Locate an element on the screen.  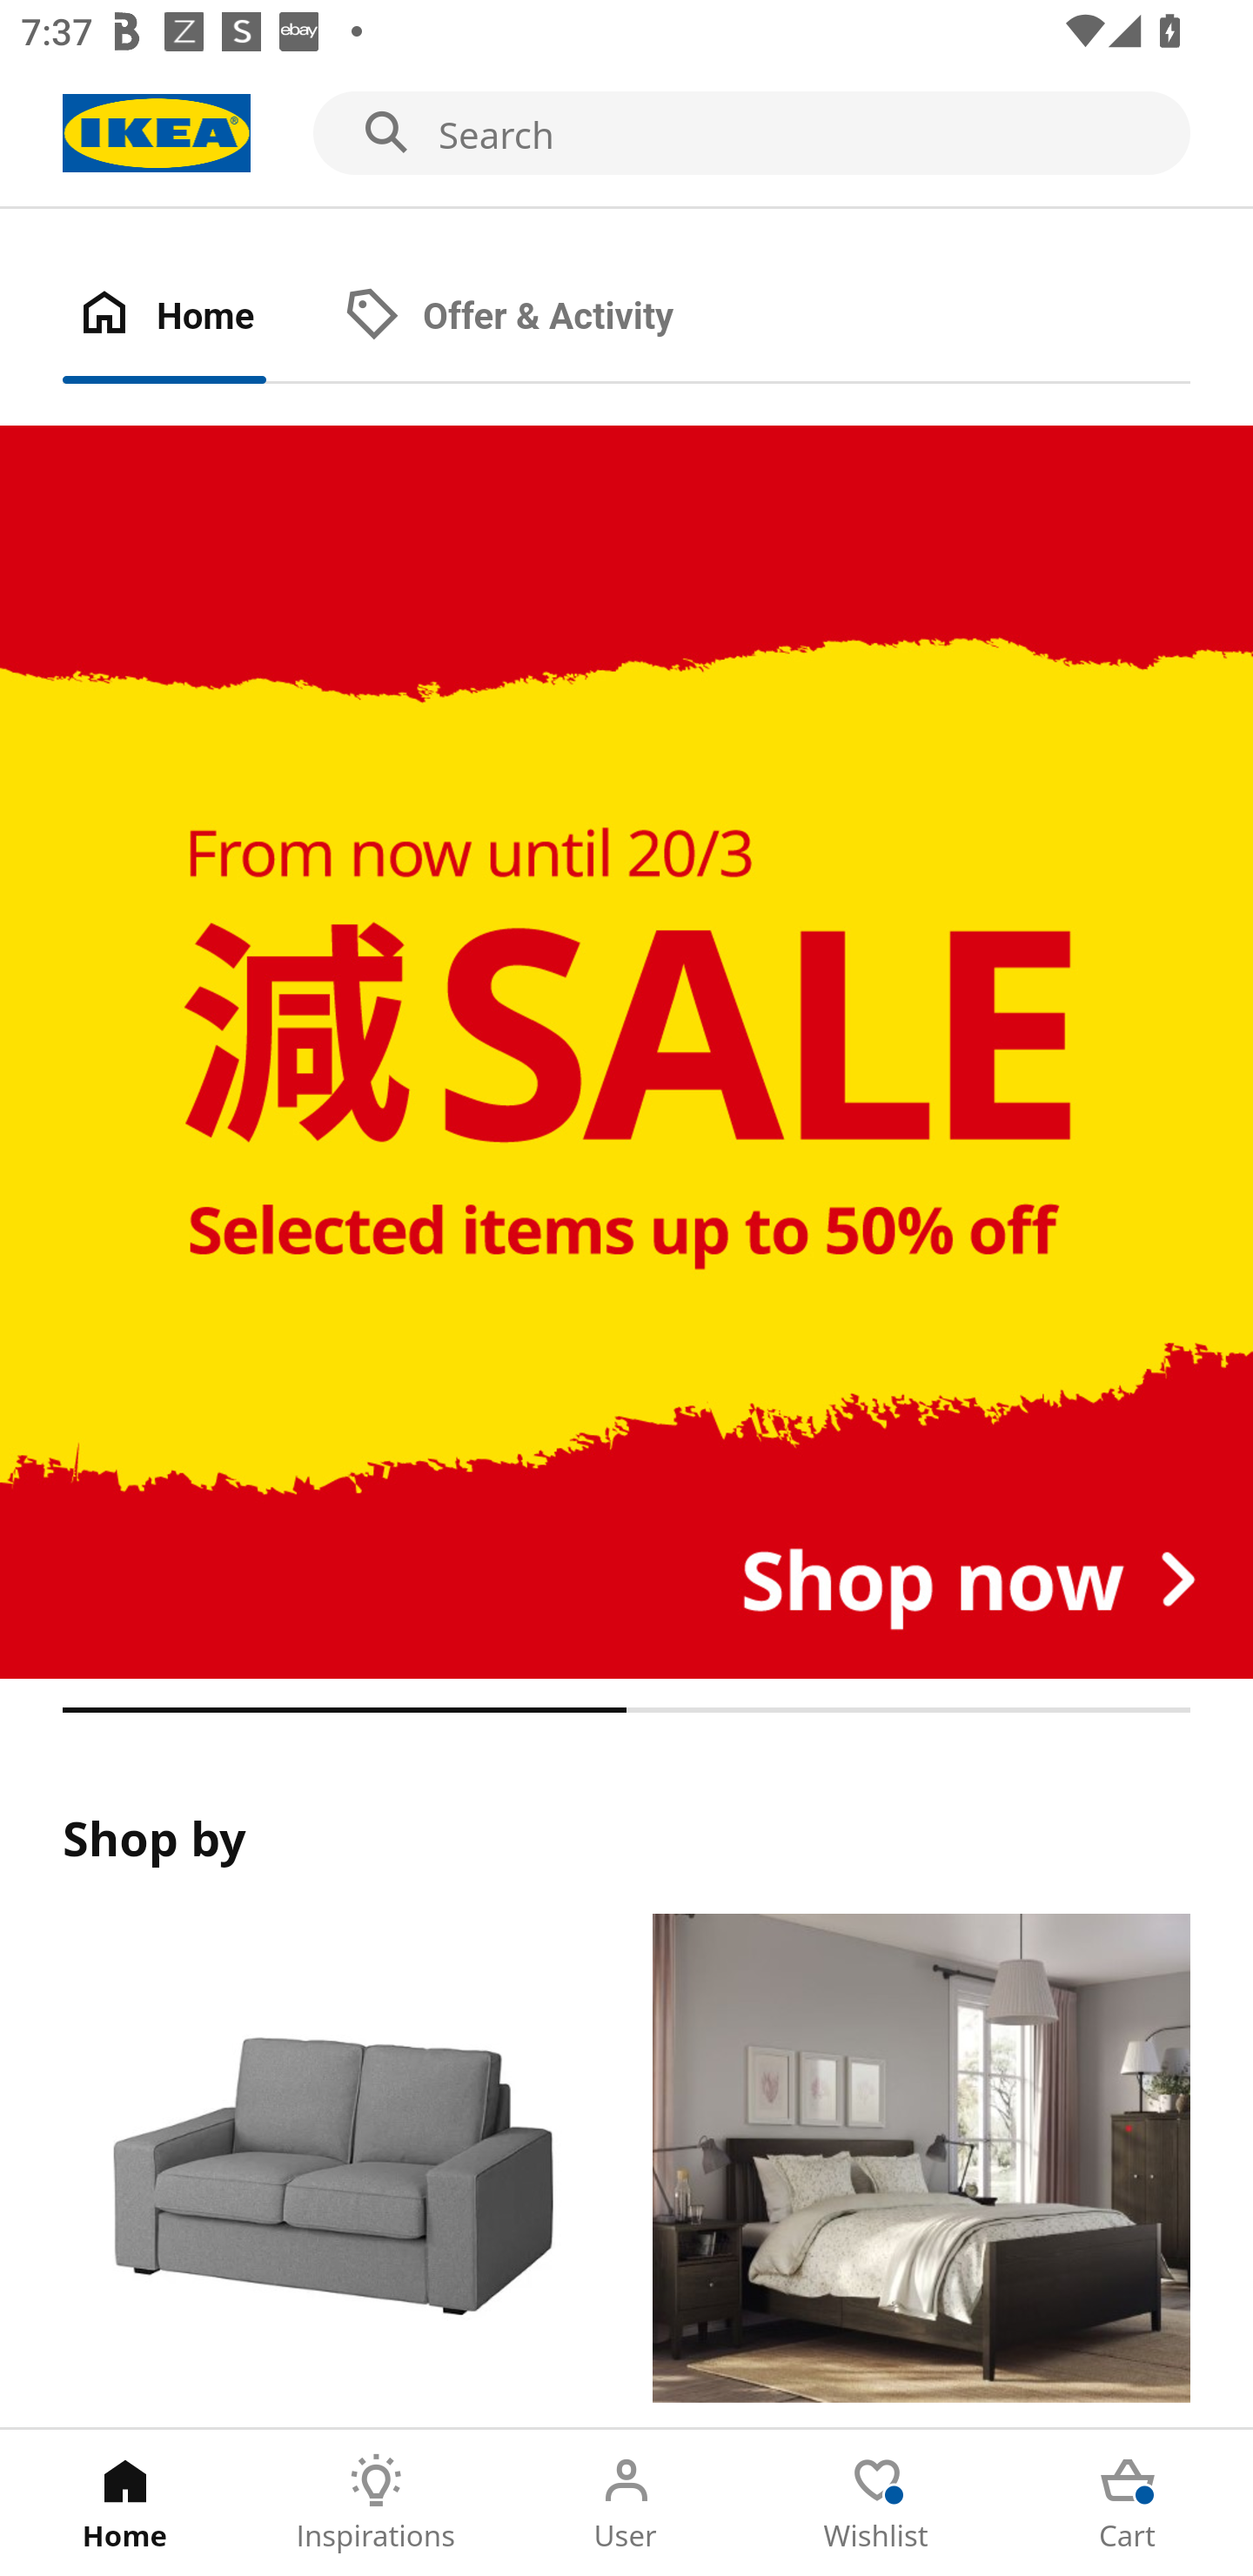
Wishlist
Tab 4 of 5 is located at coordinates (877, 2503).